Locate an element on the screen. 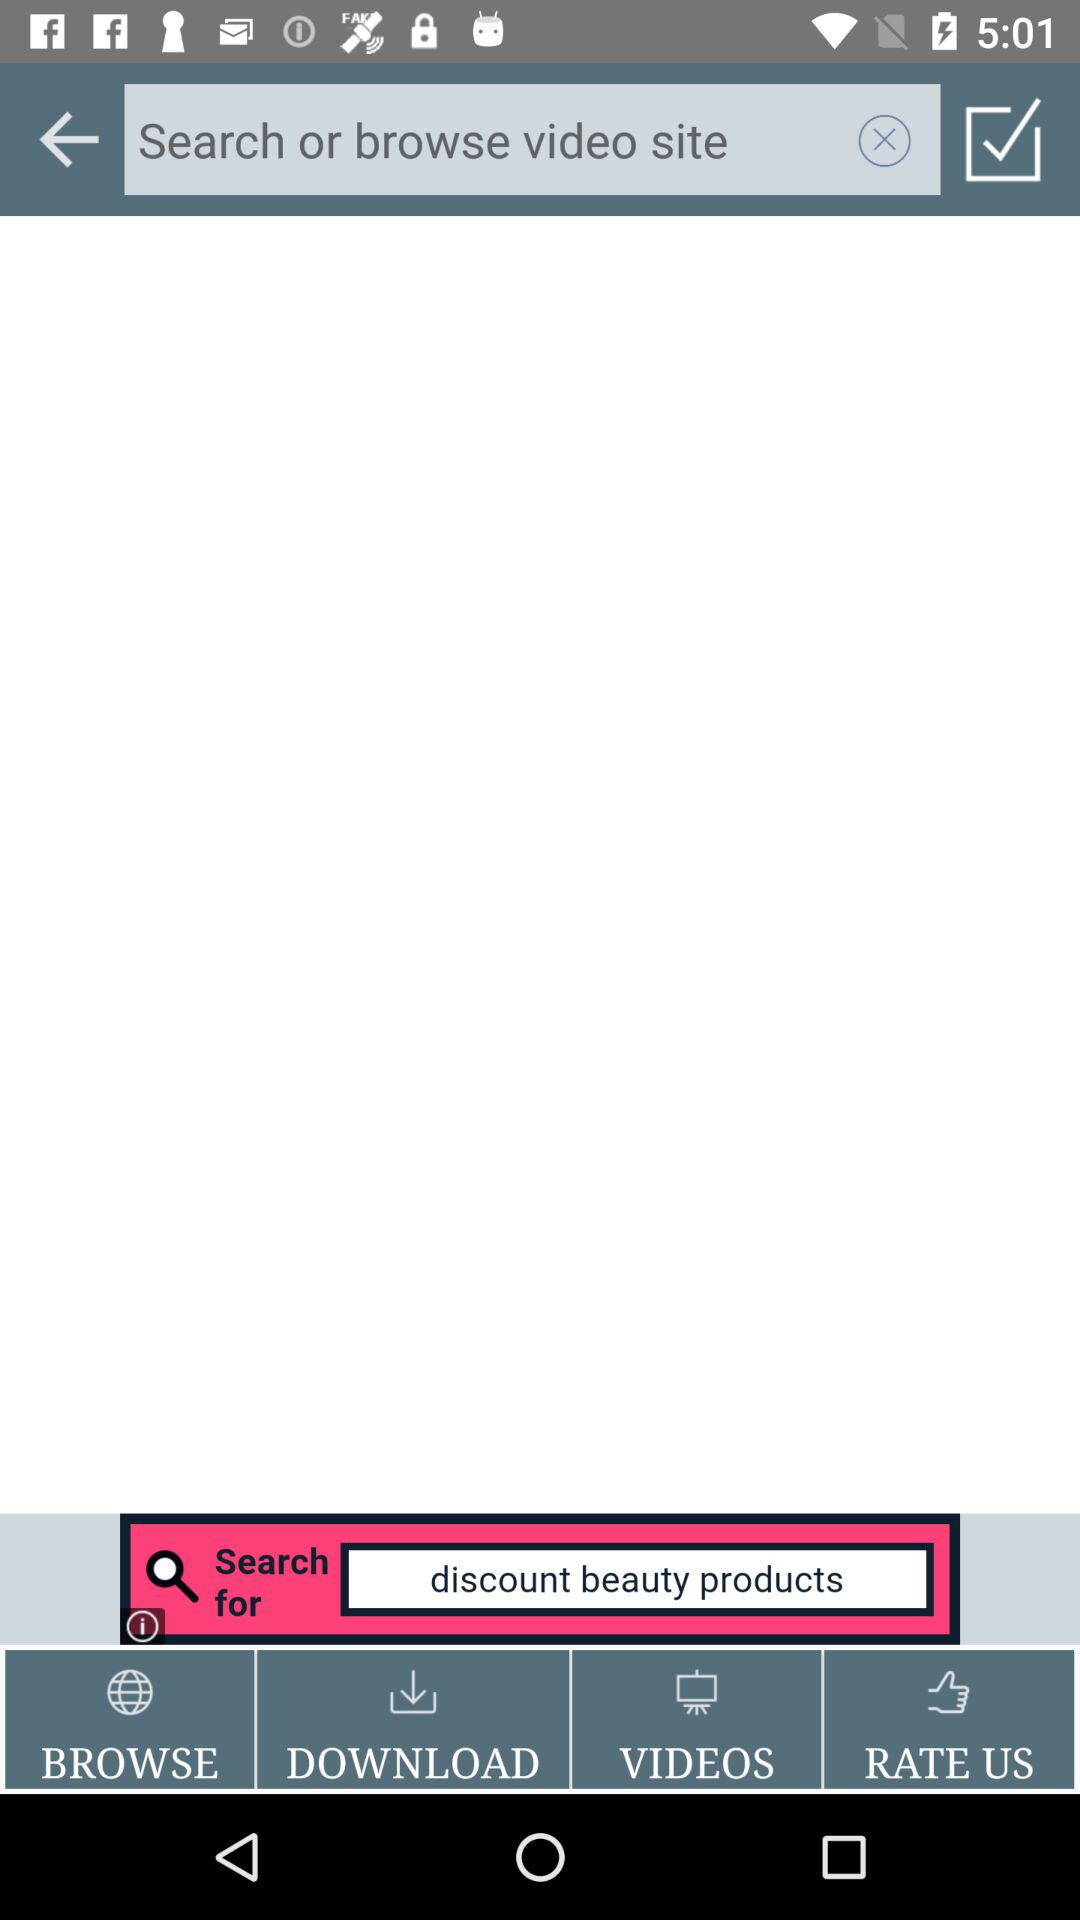  launch the icon to the right of the browse item is located at coordinates (413, 1719).